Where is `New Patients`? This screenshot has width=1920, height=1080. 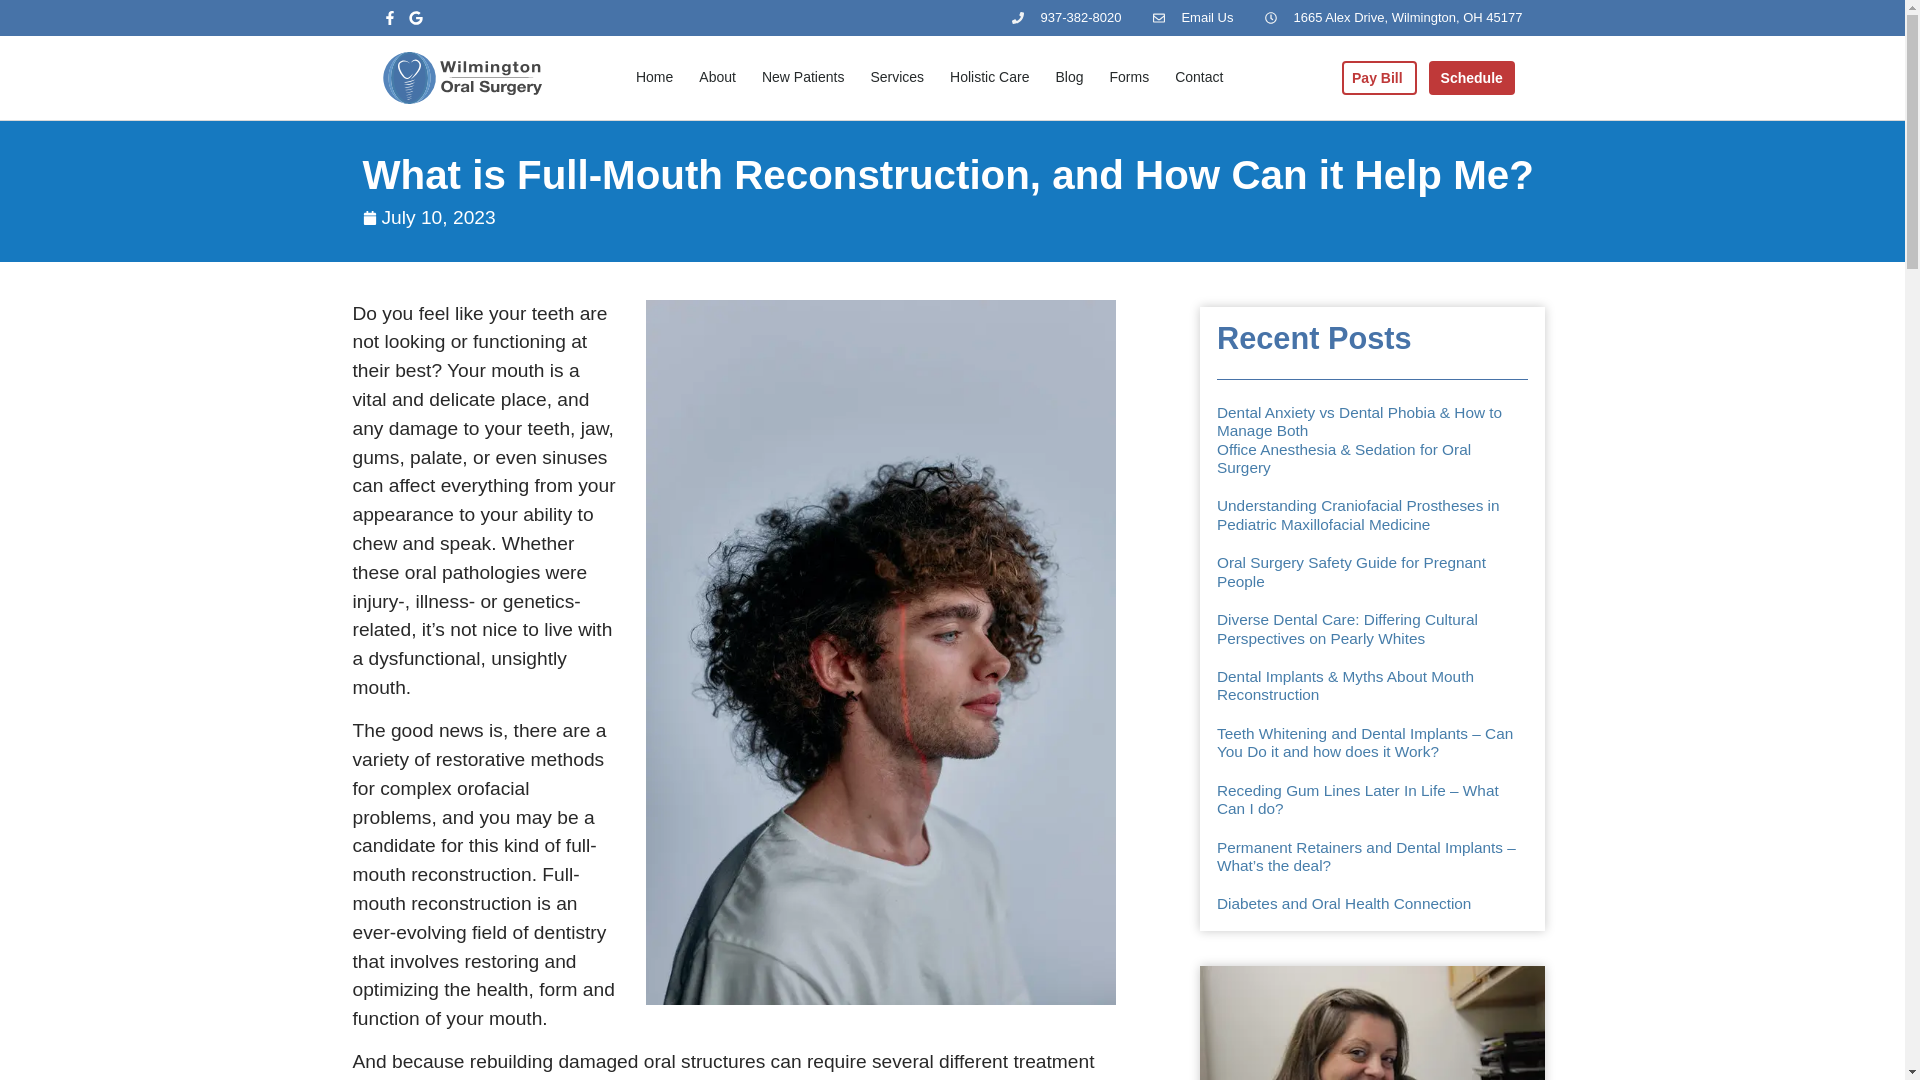
New Patients is located at coordinates (803, 78).